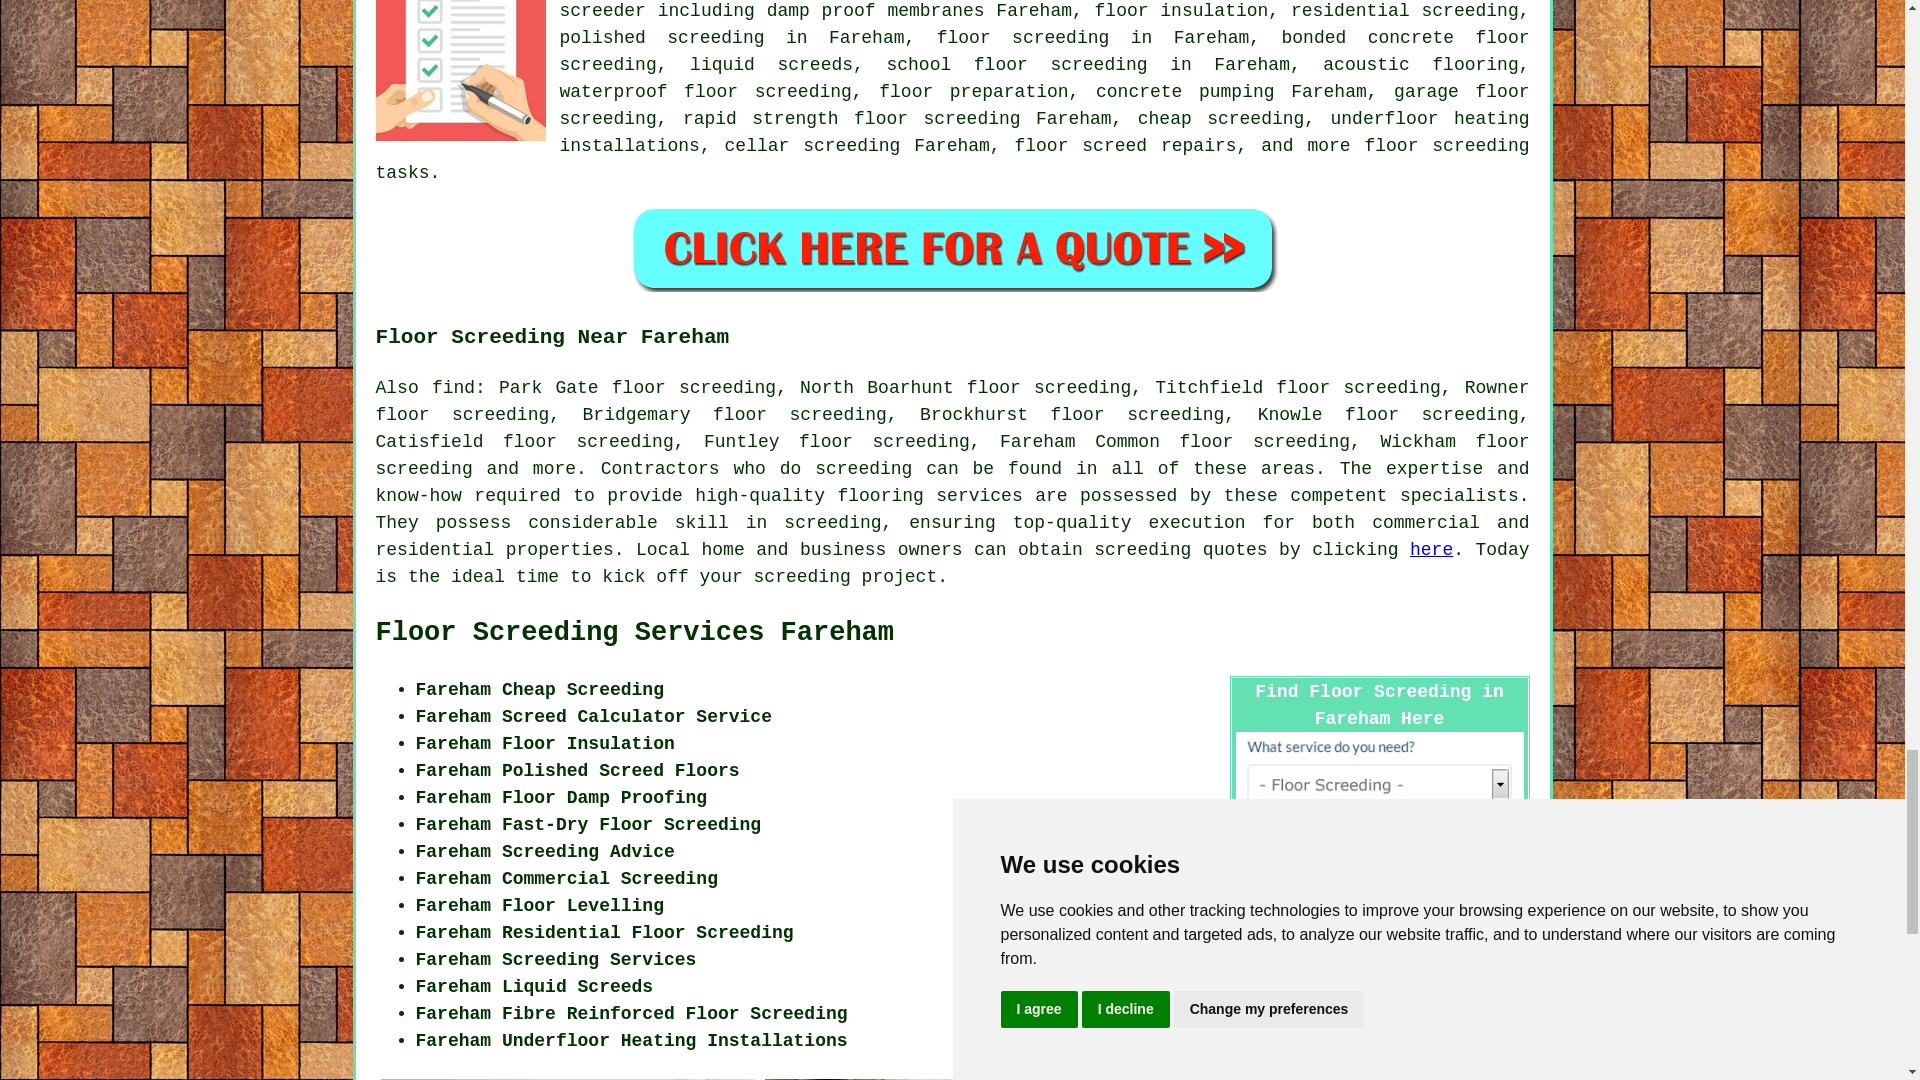 The image size is (1920, 1080). What do you see at coordinates (863, 469) in the screenshot?
I see `screeding` at bounding box center [863, 469].